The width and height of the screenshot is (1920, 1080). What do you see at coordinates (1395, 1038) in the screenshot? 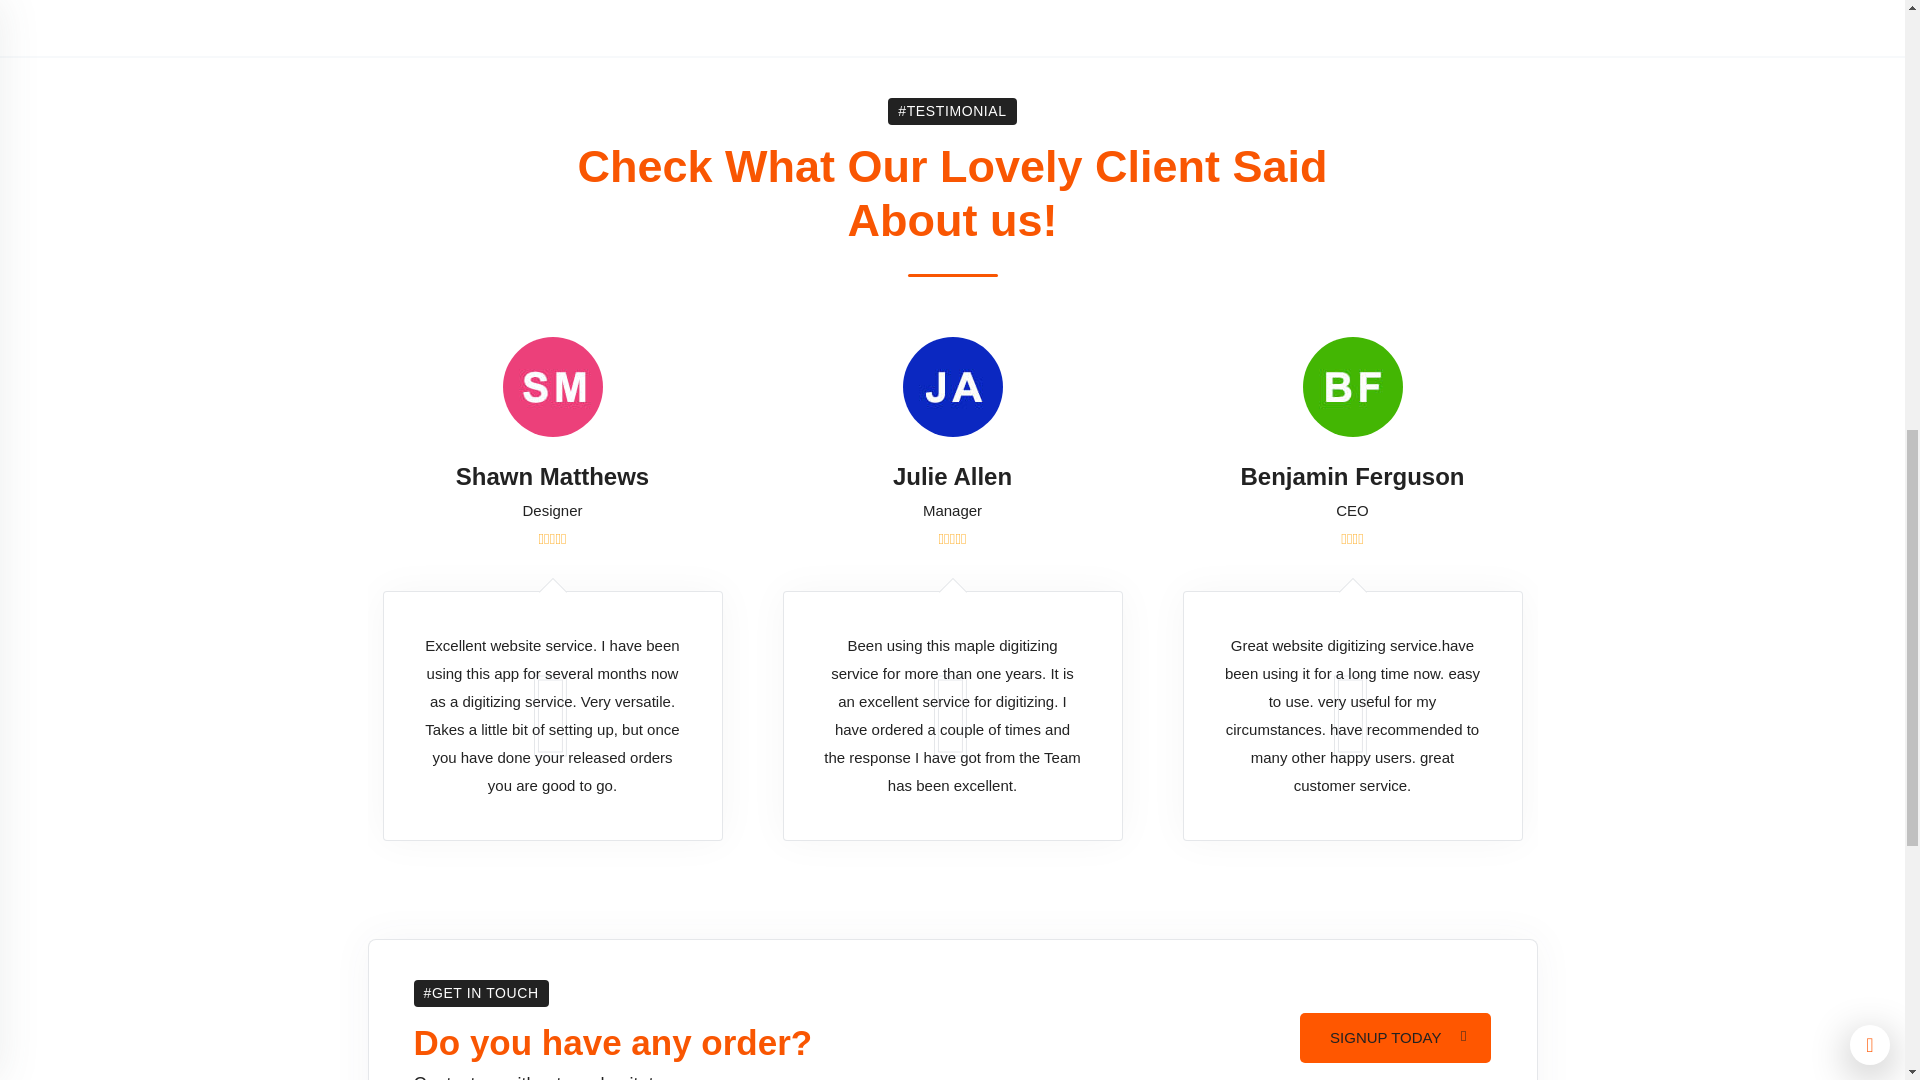
I see `SIGNUP TODAY` at bounding box center [1395, 1038].